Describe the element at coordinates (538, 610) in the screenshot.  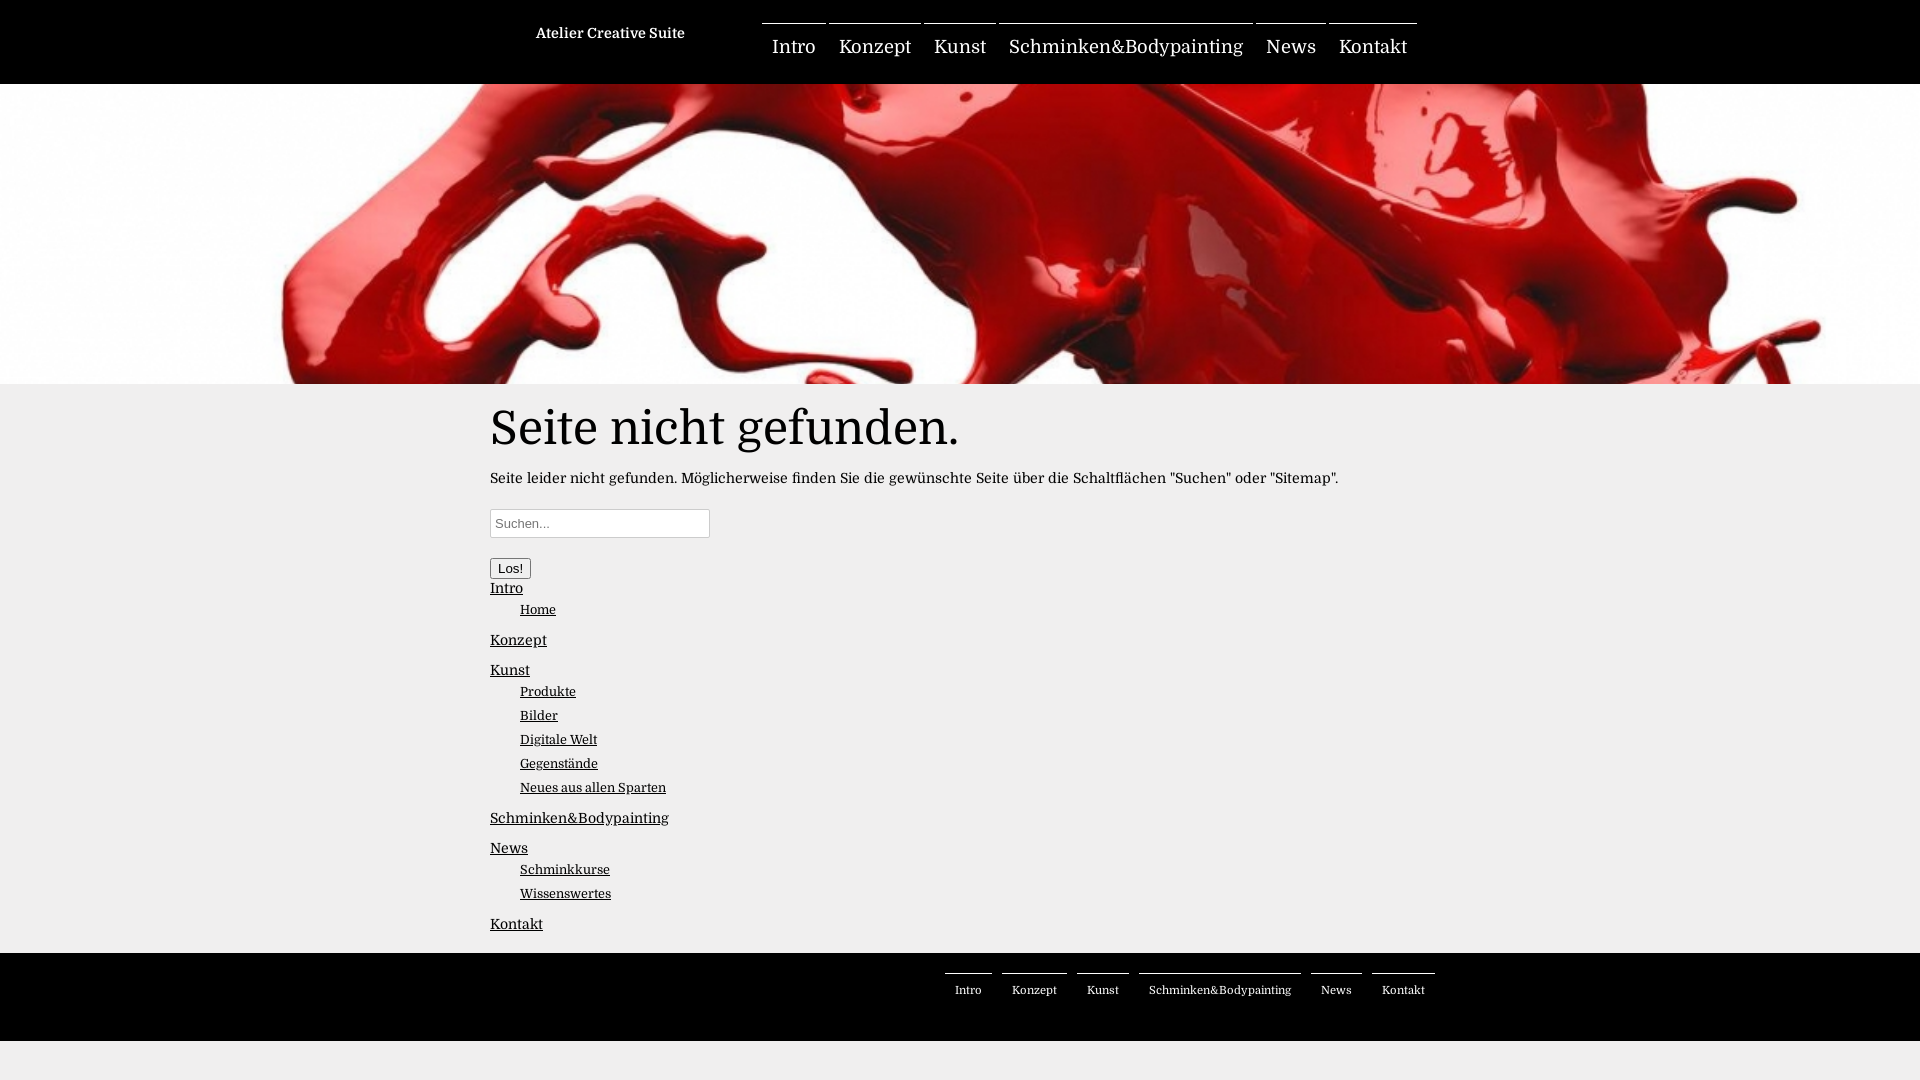
I see `Home` at that location.